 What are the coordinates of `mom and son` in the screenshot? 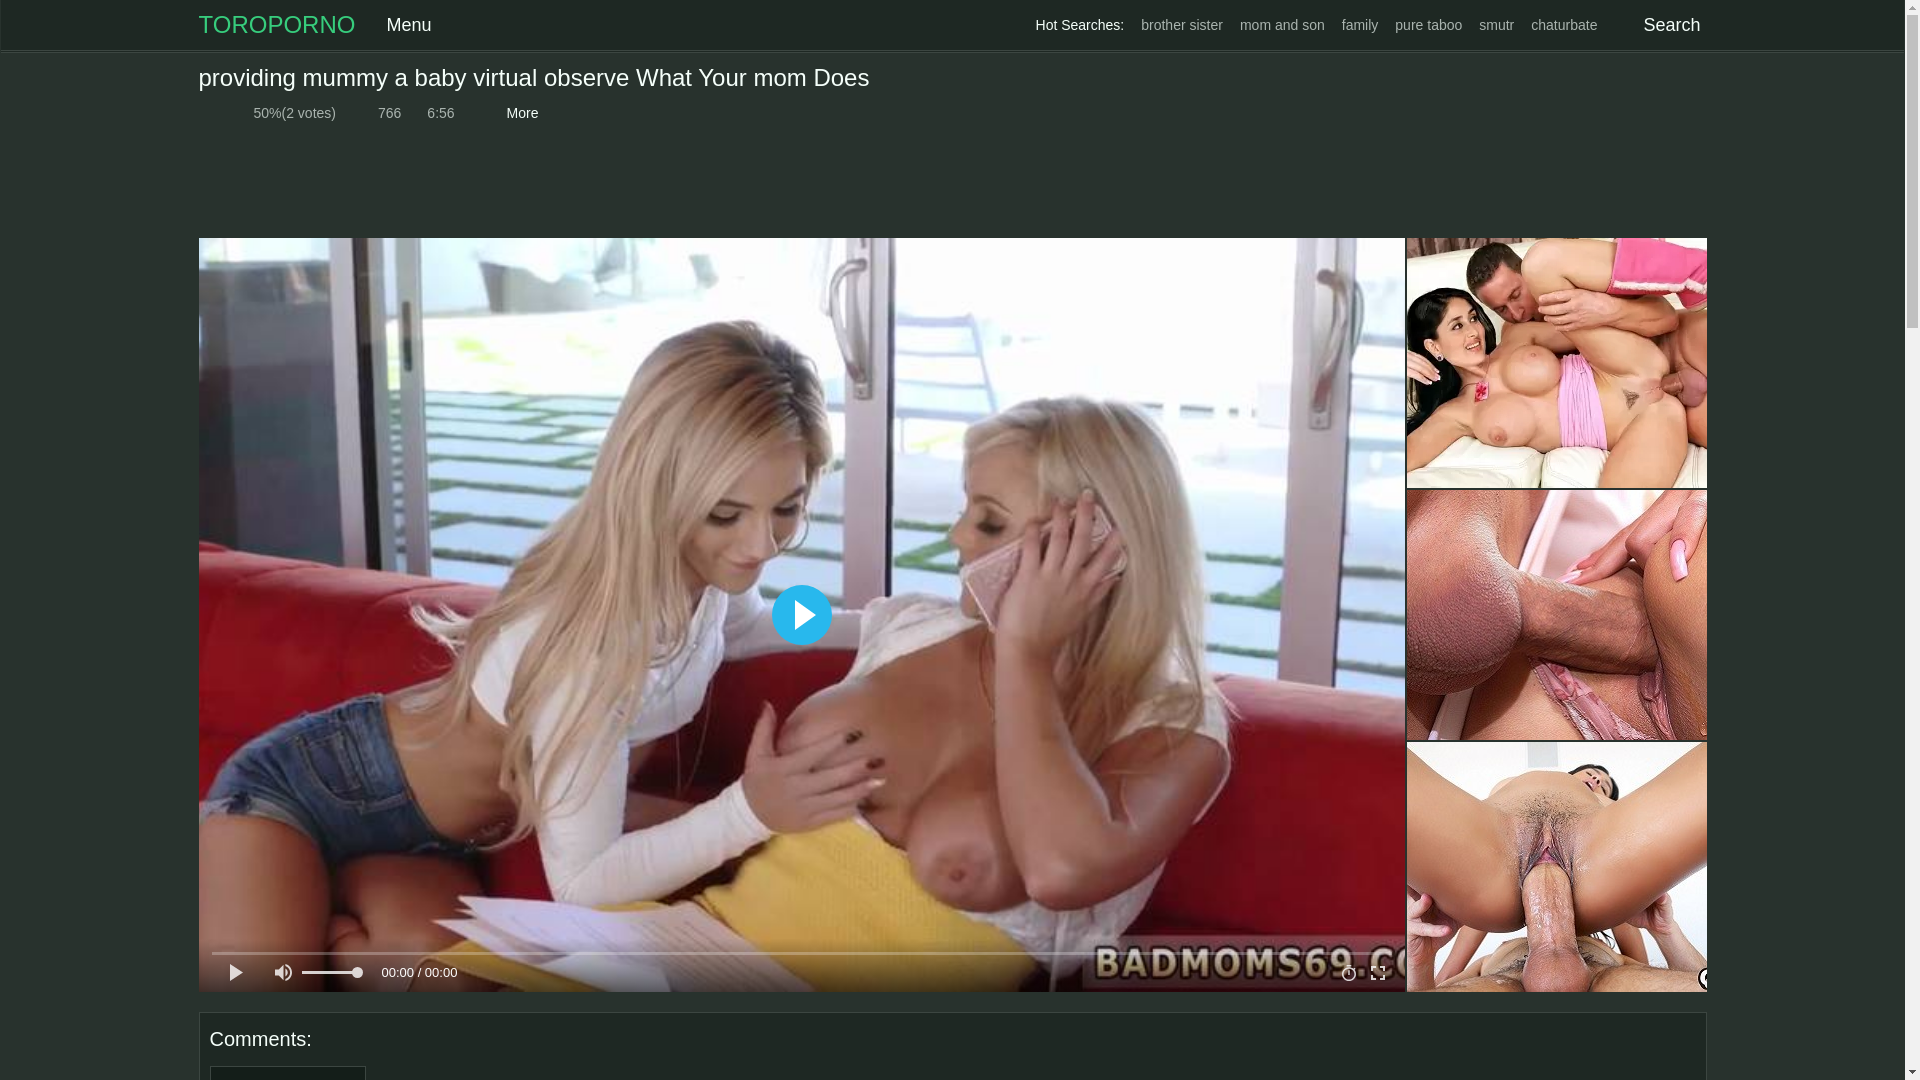 It's located at (1282, 25).